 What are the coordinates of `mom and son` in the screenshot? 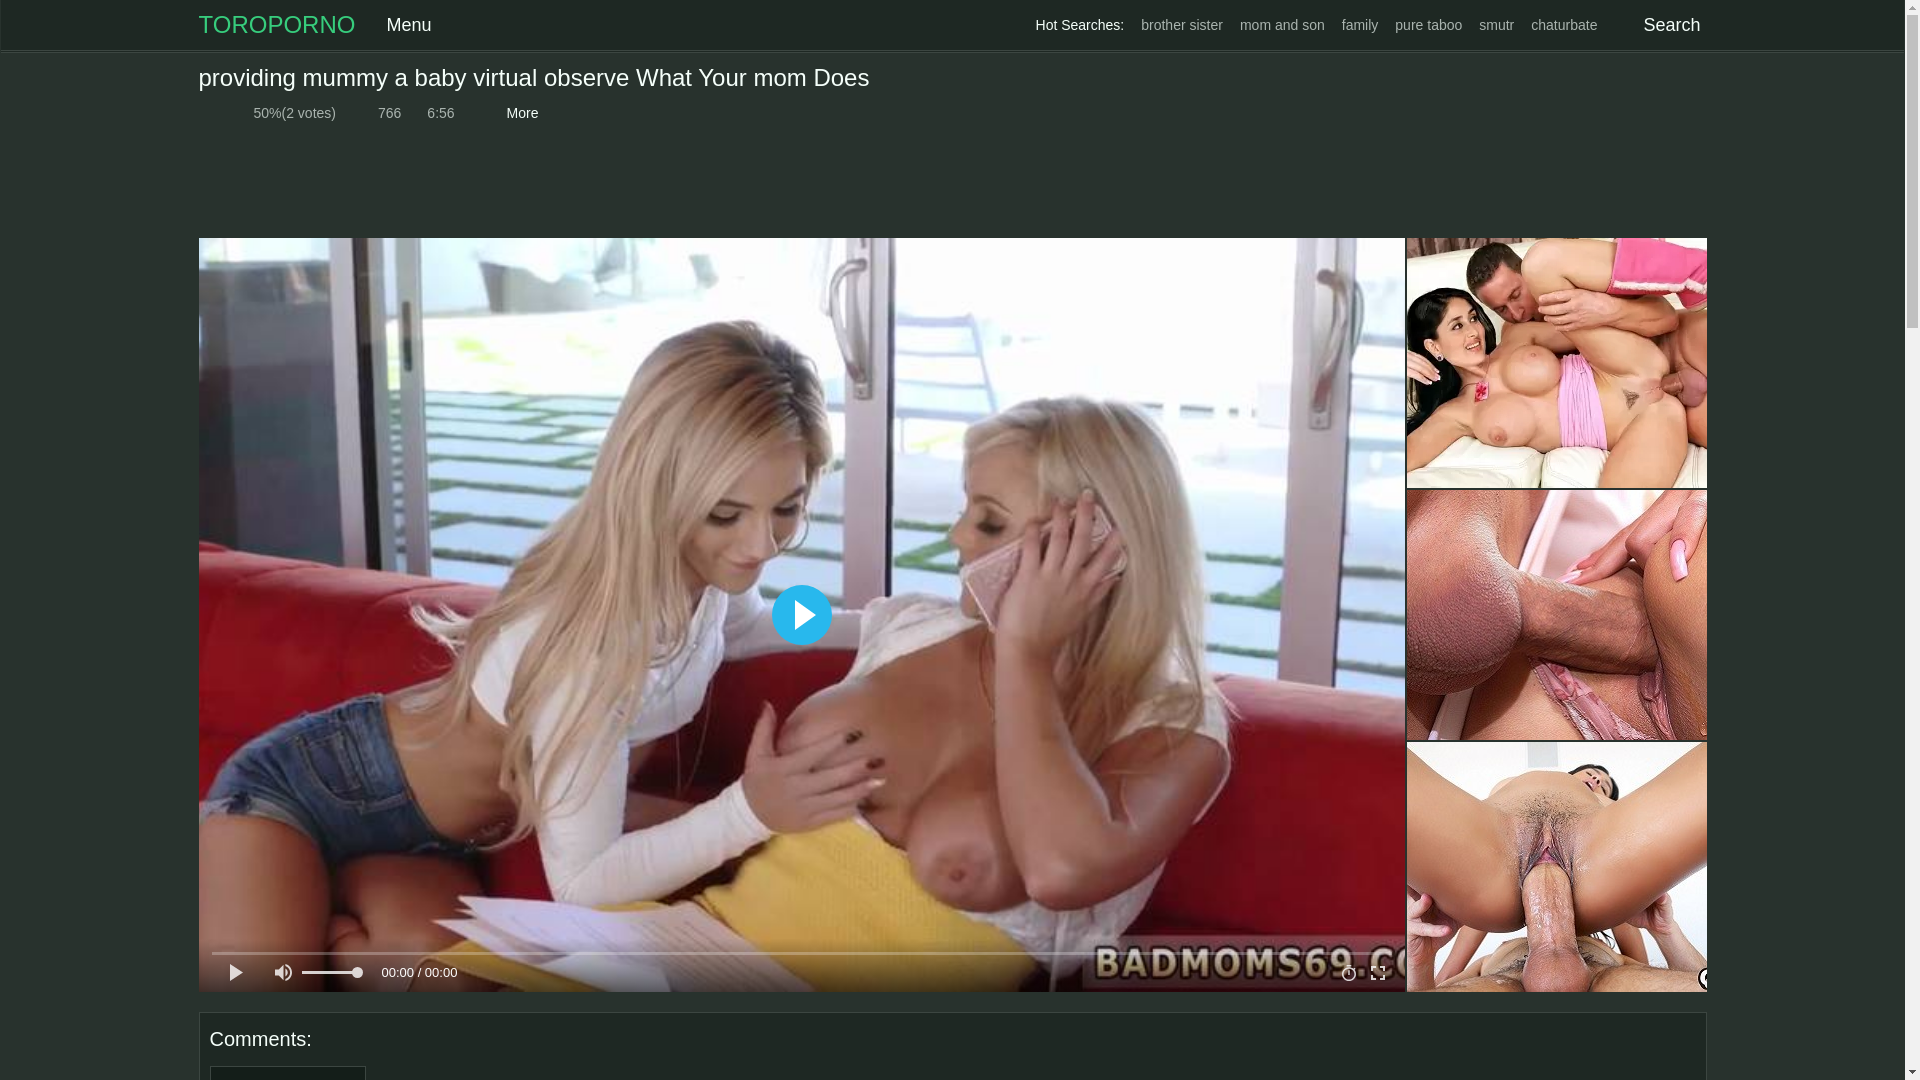 It's located at (1282, 25).